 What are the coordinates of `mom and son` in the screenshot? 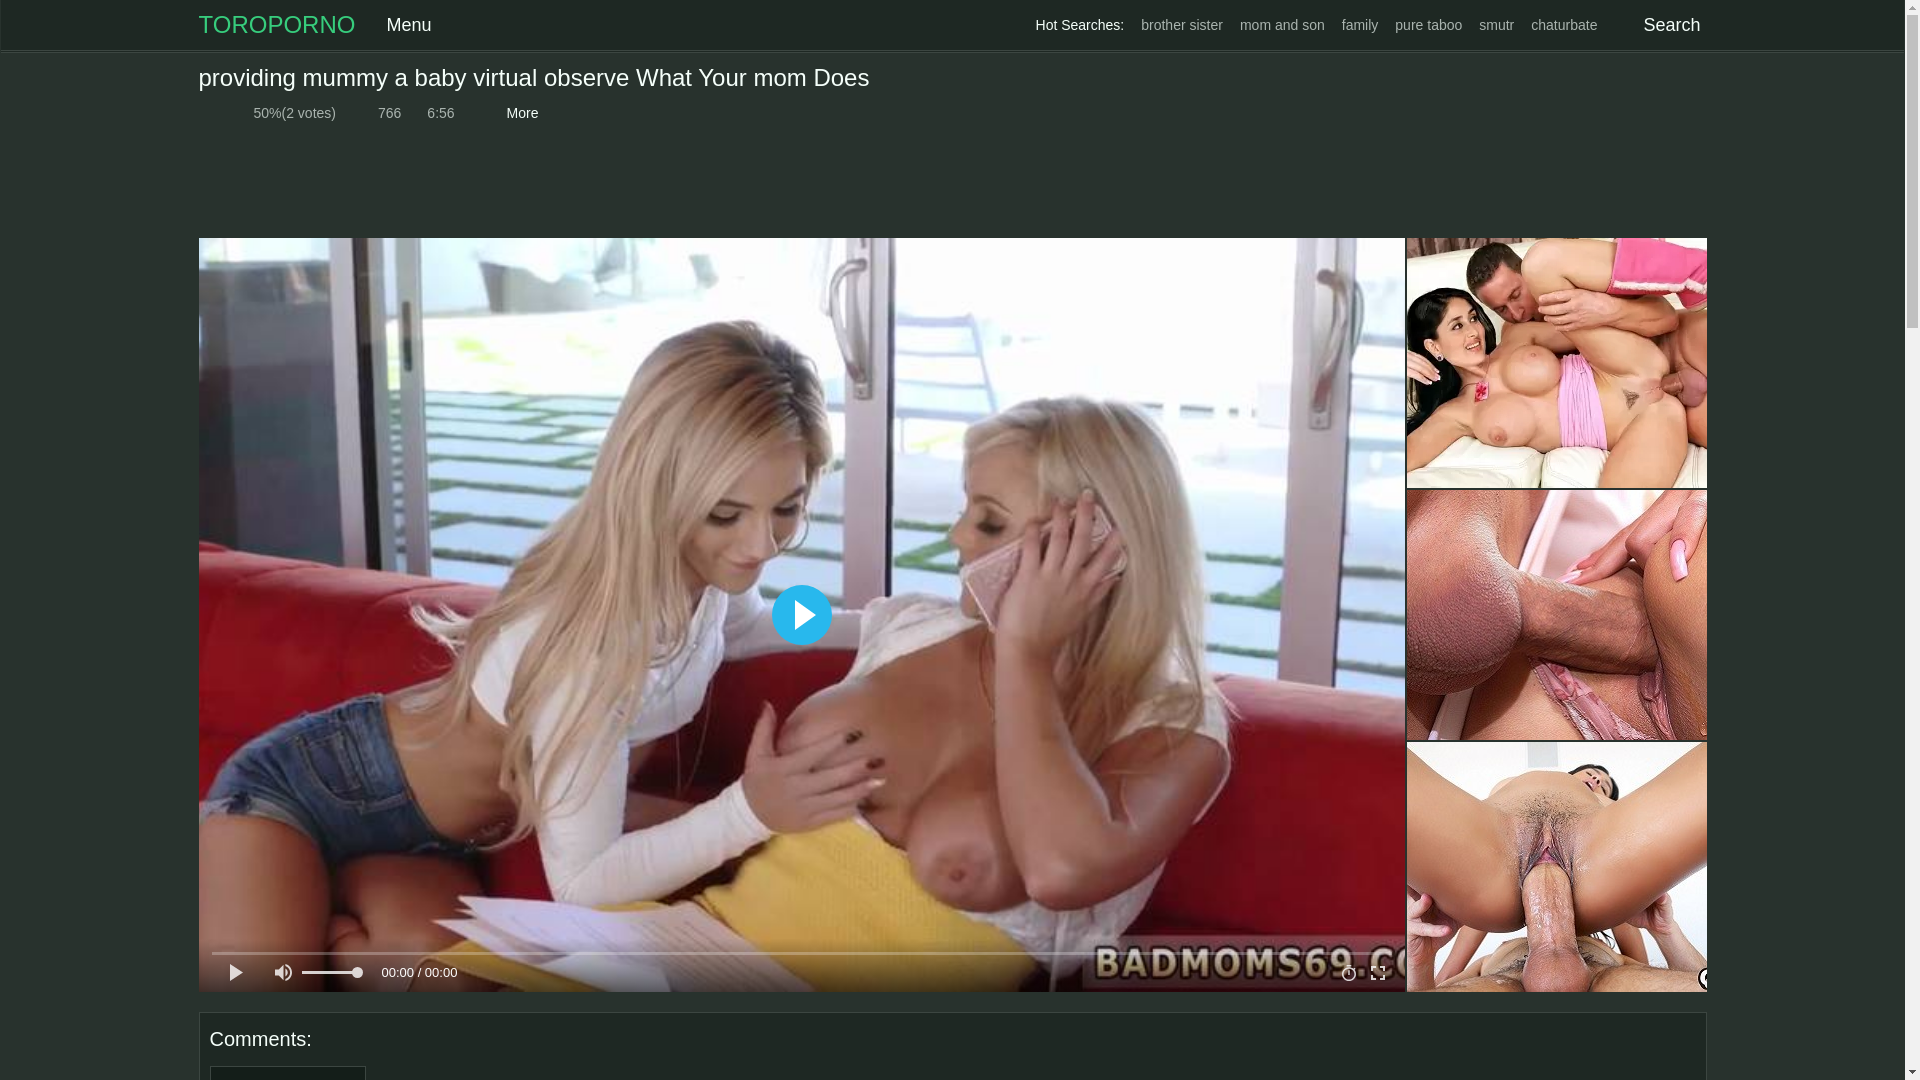 It's located at (1282, 25).